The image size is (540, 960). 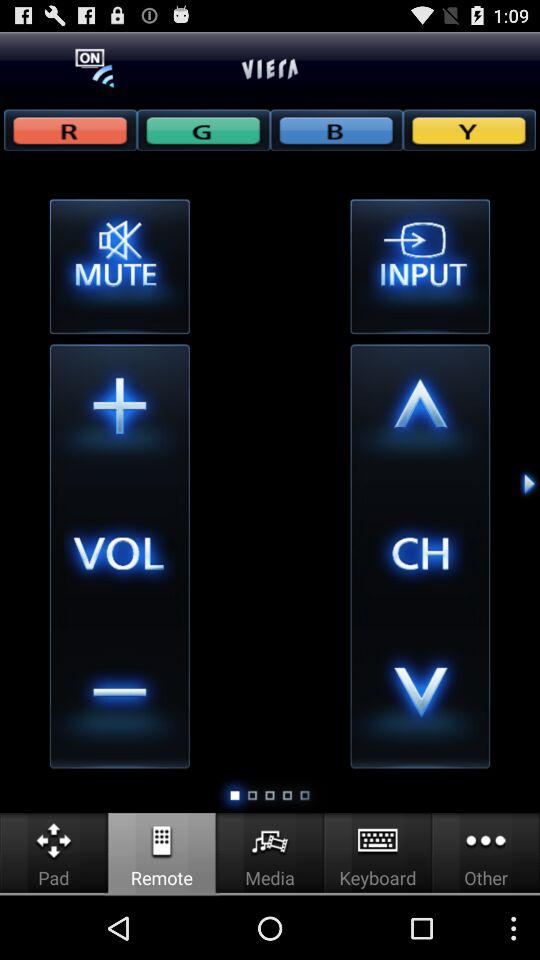 What do you see at coordinates (420, 698) in the screenshot?
I see `channel down` at bounding box center [420, 698].